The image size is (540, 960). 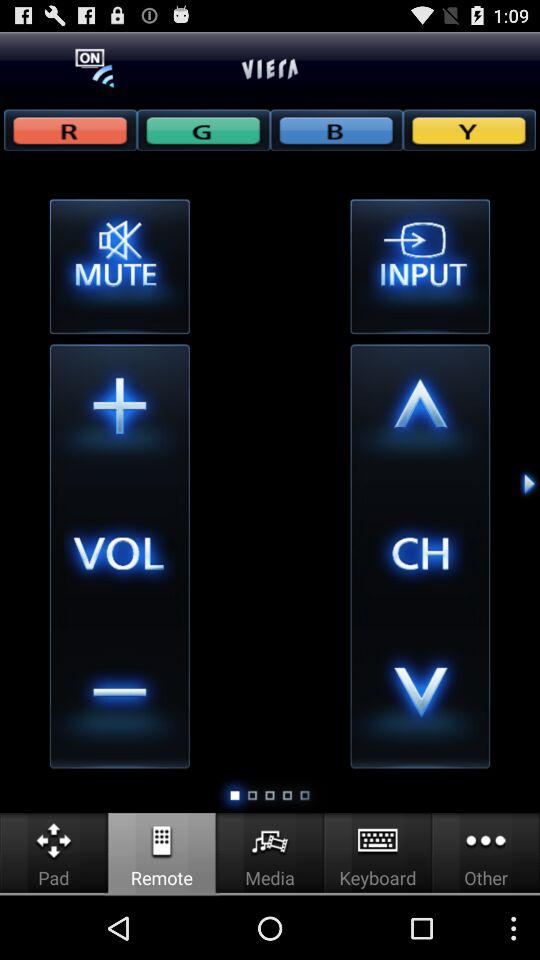 What do you see at coordinates (420, 698) in the screenshot?
I see `channel down` at bounding box center [420, 698].